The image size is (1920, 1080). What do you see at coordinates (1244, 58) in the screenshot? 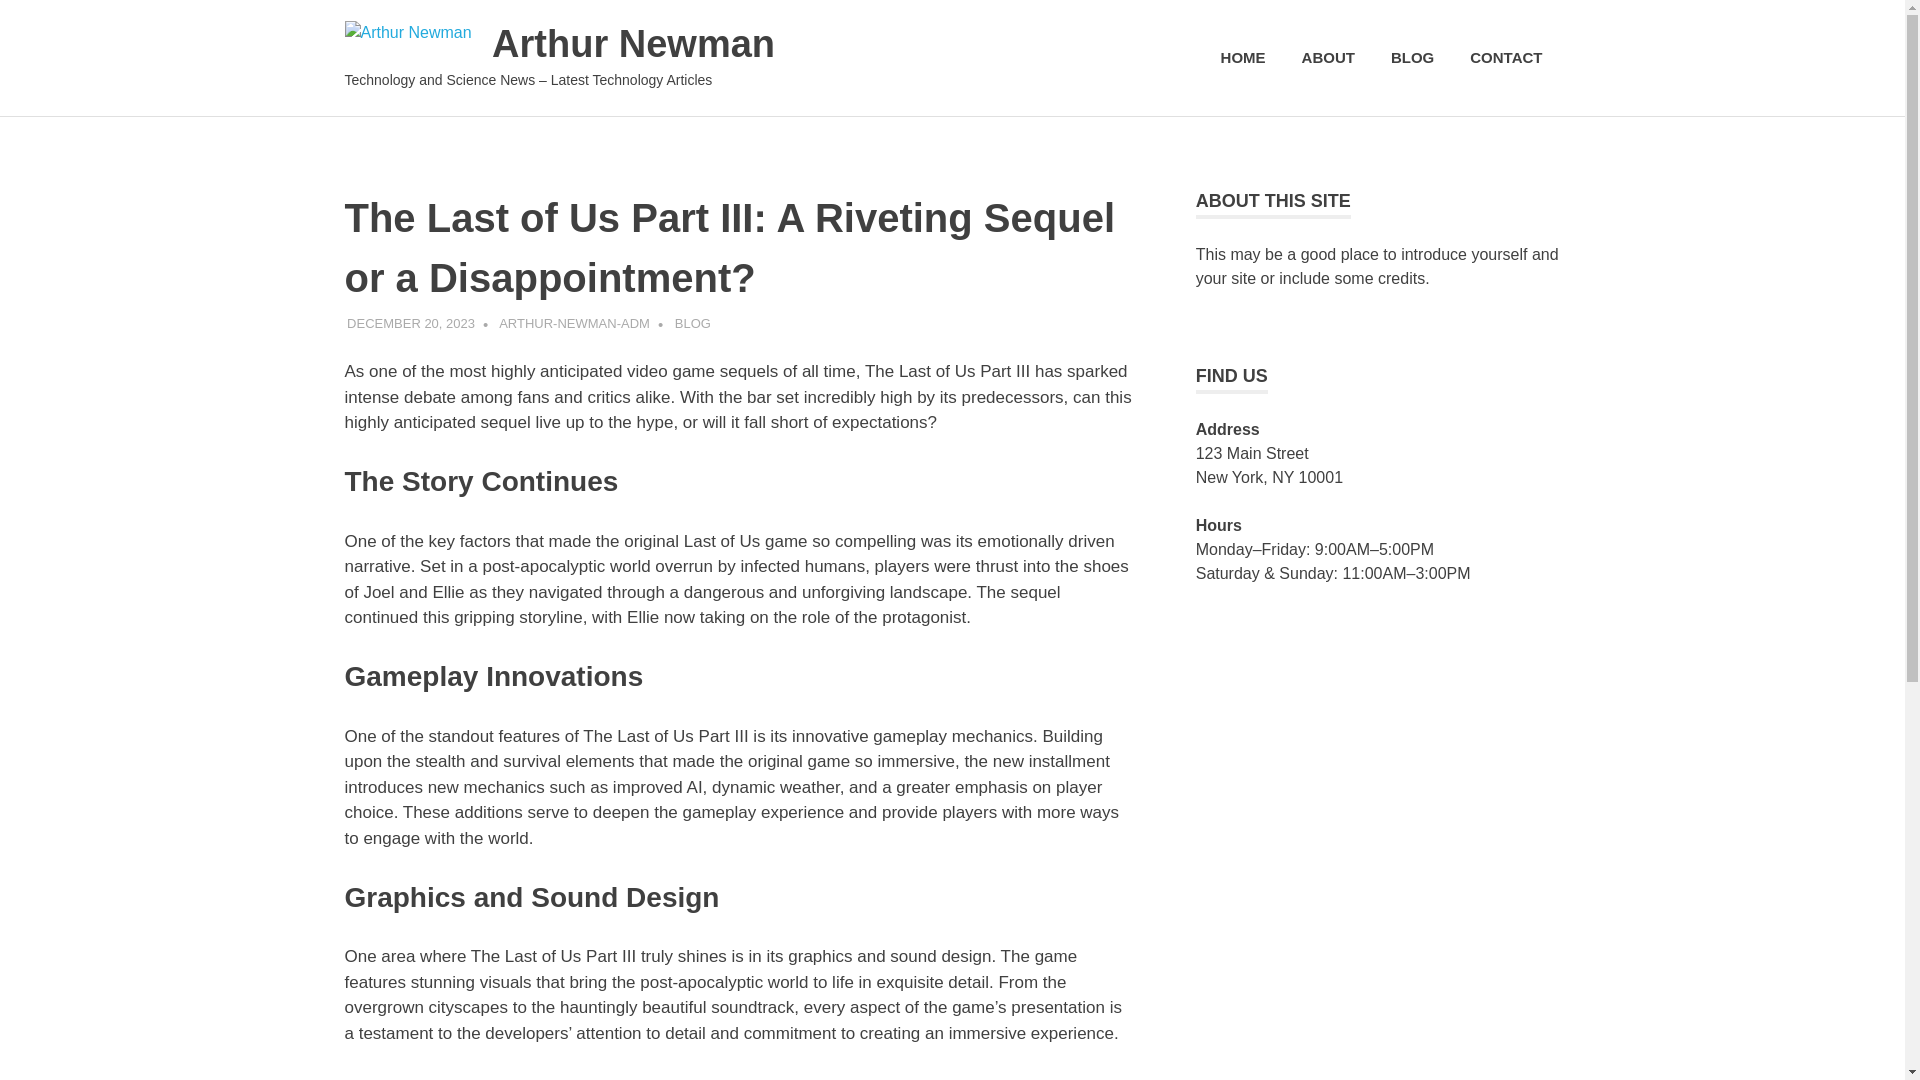
I see `HOME` at bounding box center [1244, 58].